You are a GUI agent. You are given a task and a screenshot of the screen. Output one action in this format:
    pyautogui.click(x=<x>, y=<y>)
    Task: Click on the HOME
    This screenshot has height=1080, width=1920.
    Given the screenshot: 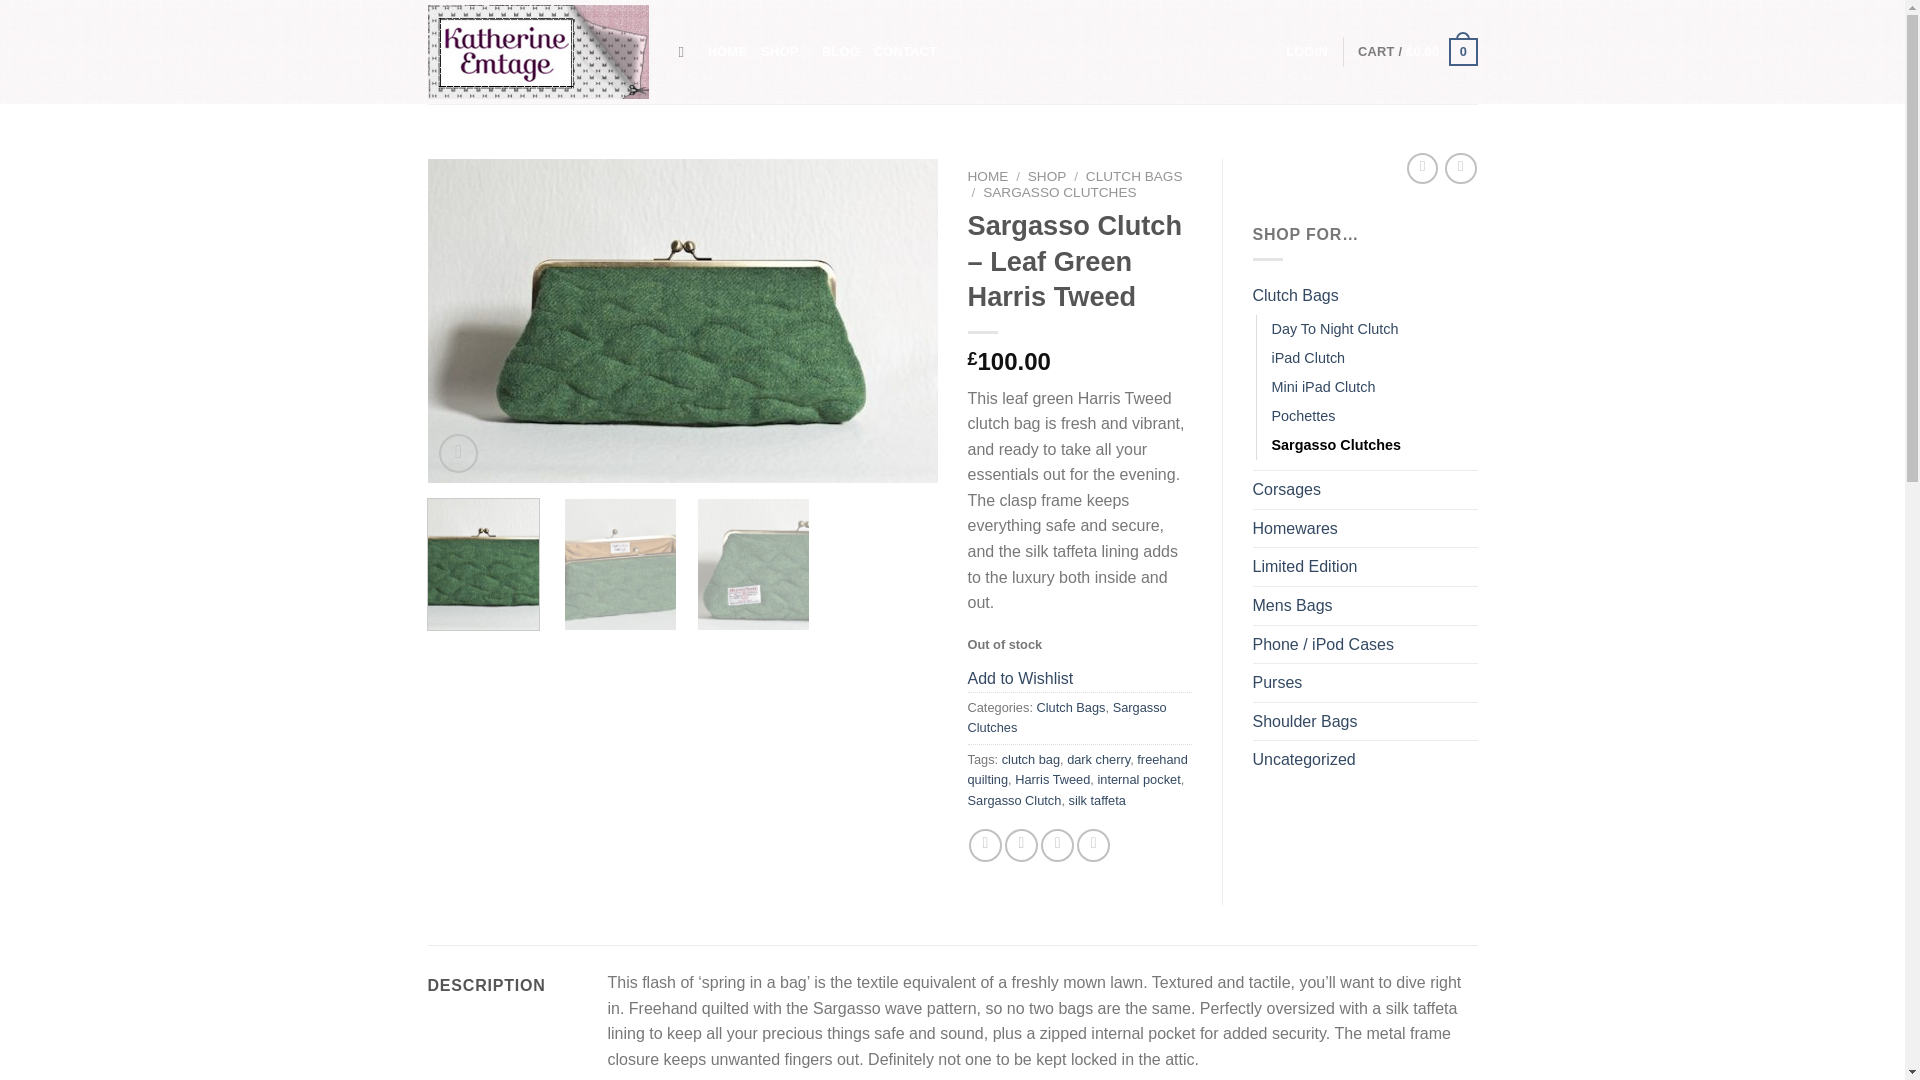 What is the action you would take?
    pyautogui.click(x=727, y=52)
    